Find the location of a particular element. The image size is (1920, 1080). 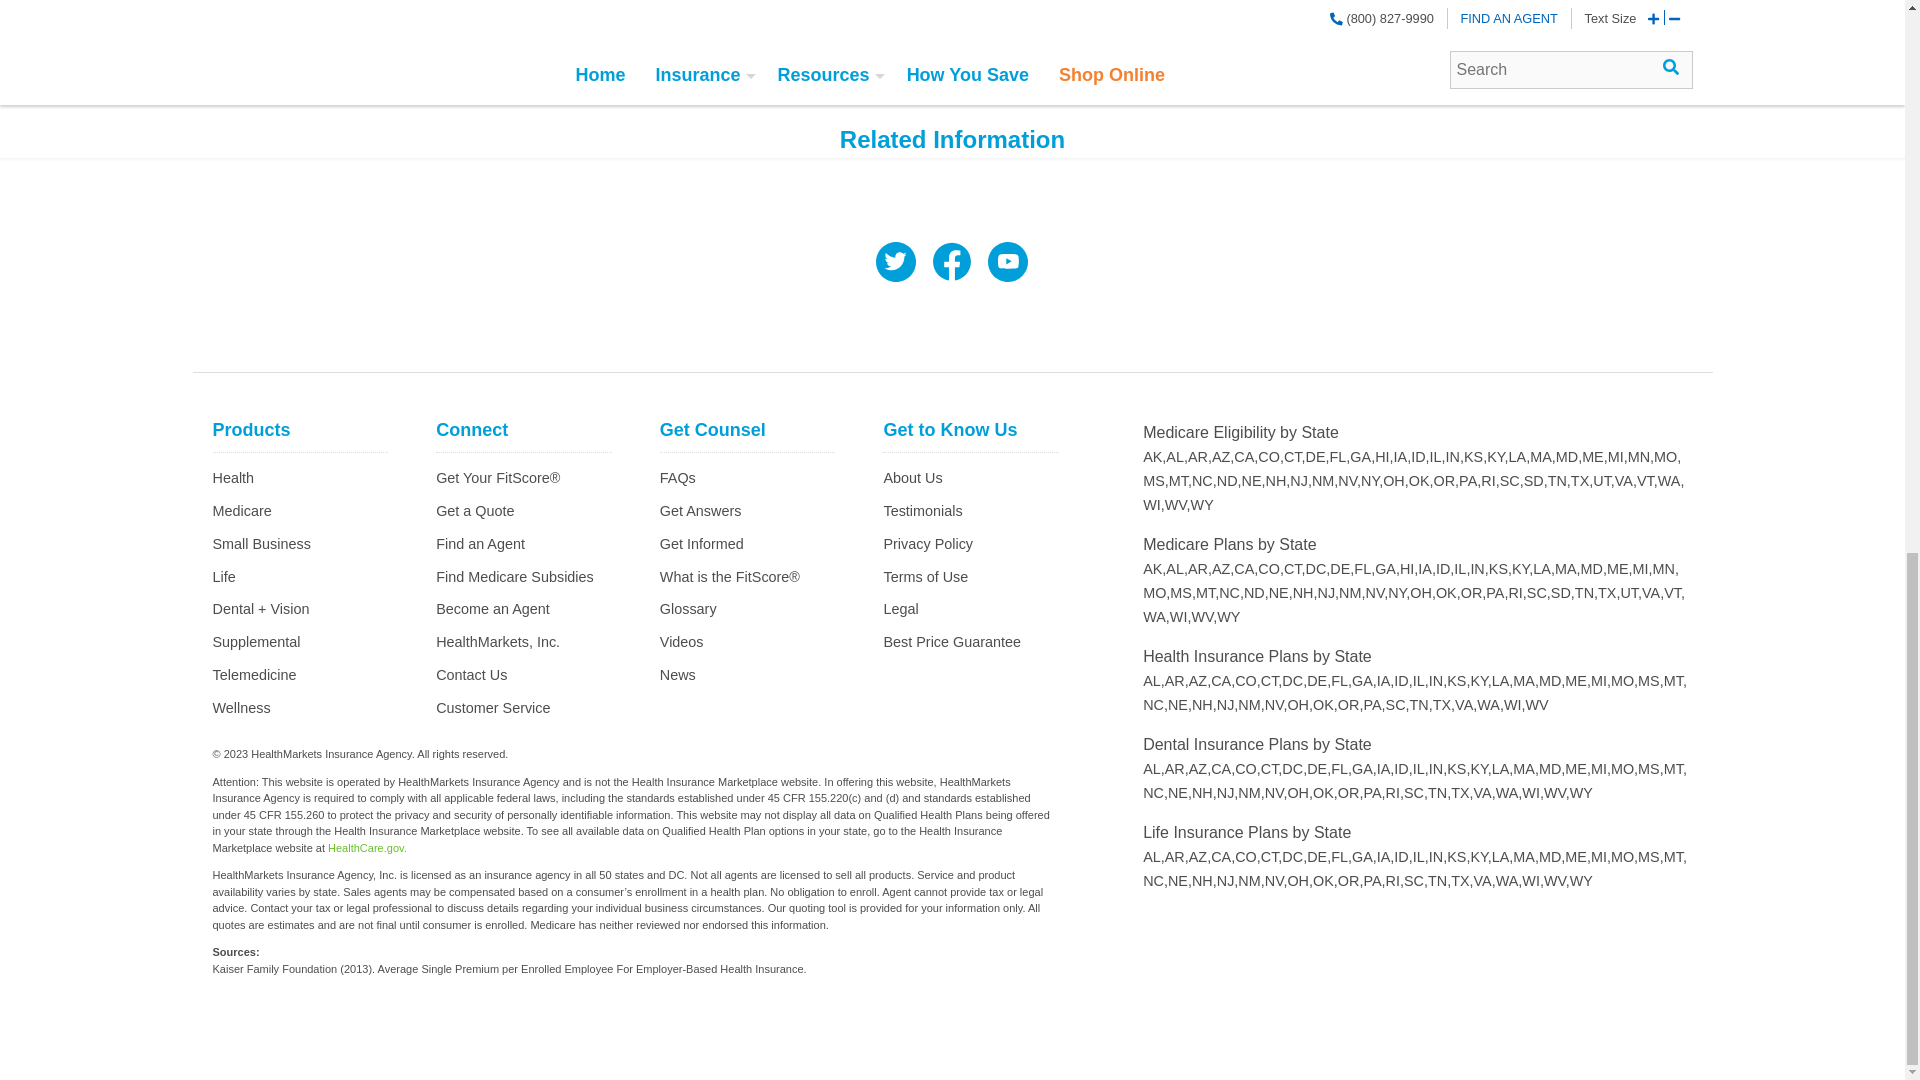

Medicare Eligibility in Illinois is located at coordinates (1438, 457).